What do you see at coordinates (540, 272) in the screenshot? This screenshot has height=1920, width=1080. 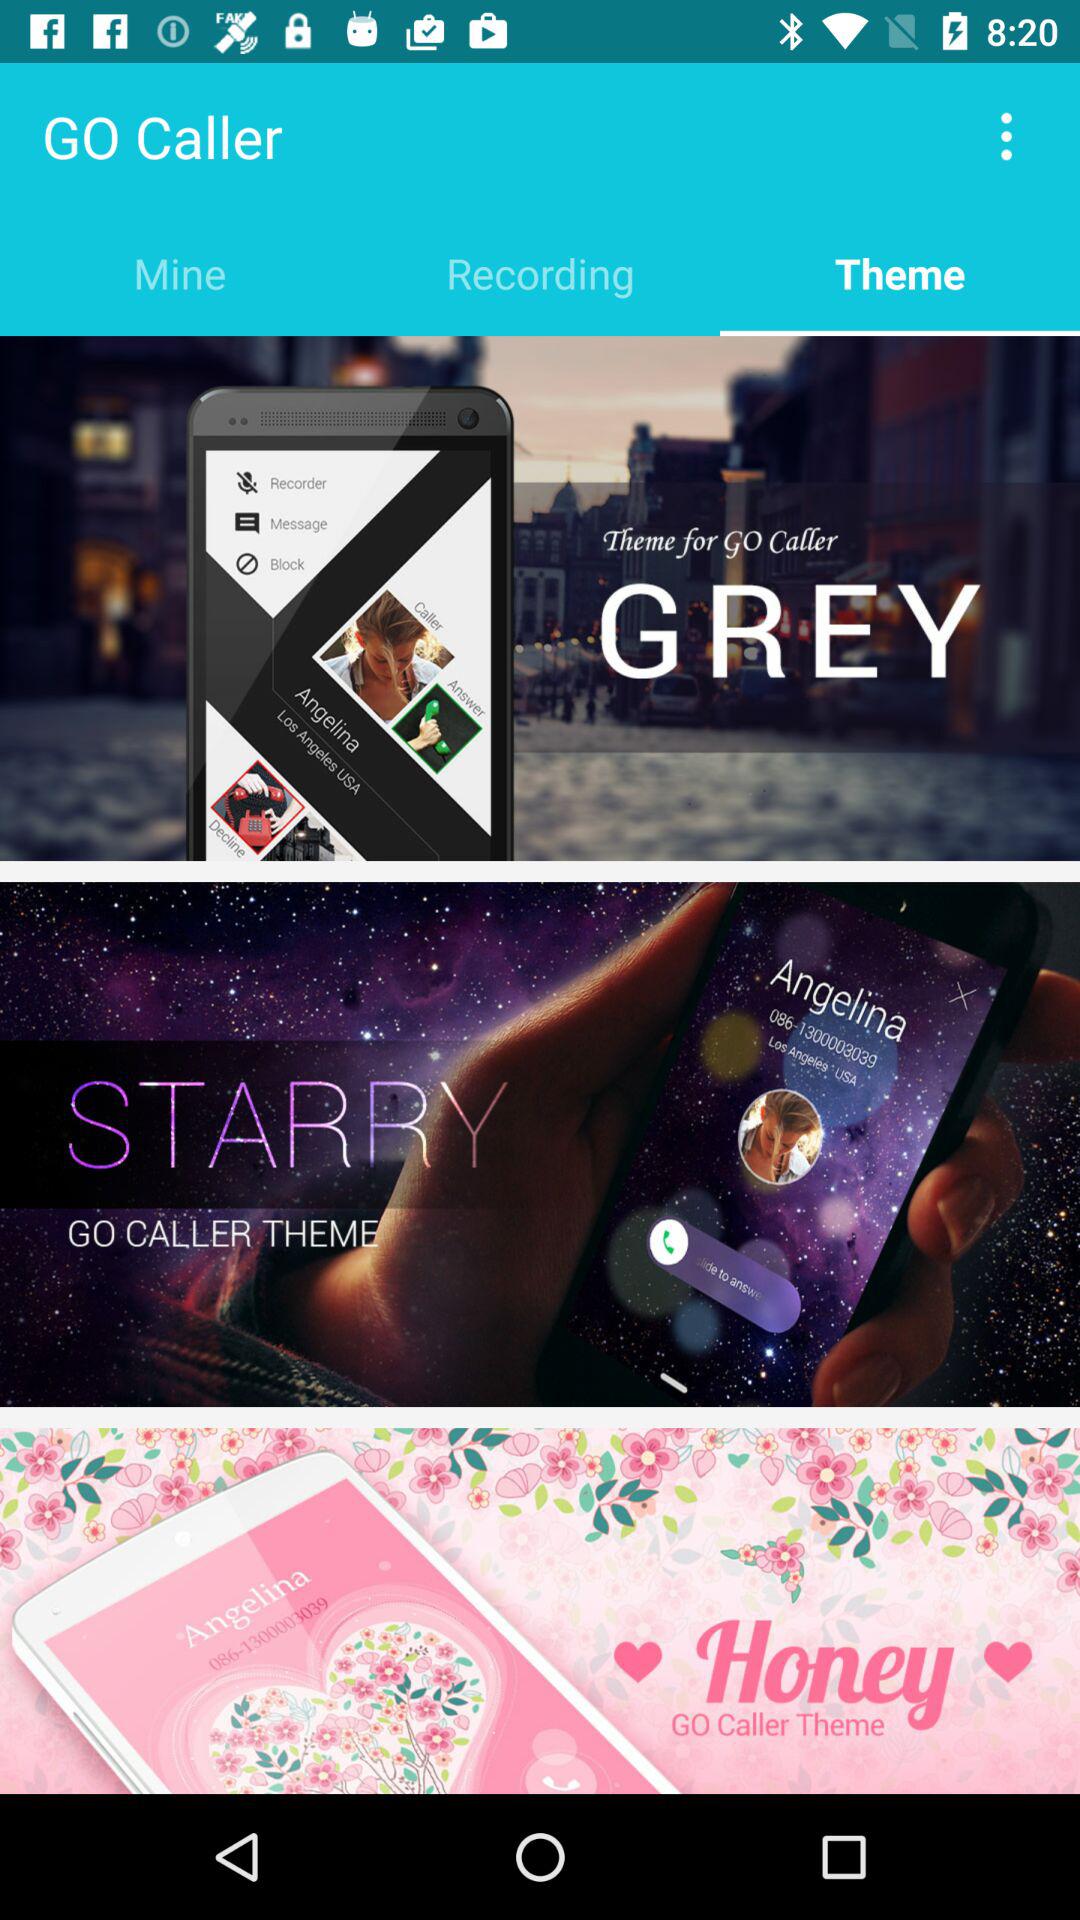 I see `tap item next to the theme icon` at bounding box center [540, 272].